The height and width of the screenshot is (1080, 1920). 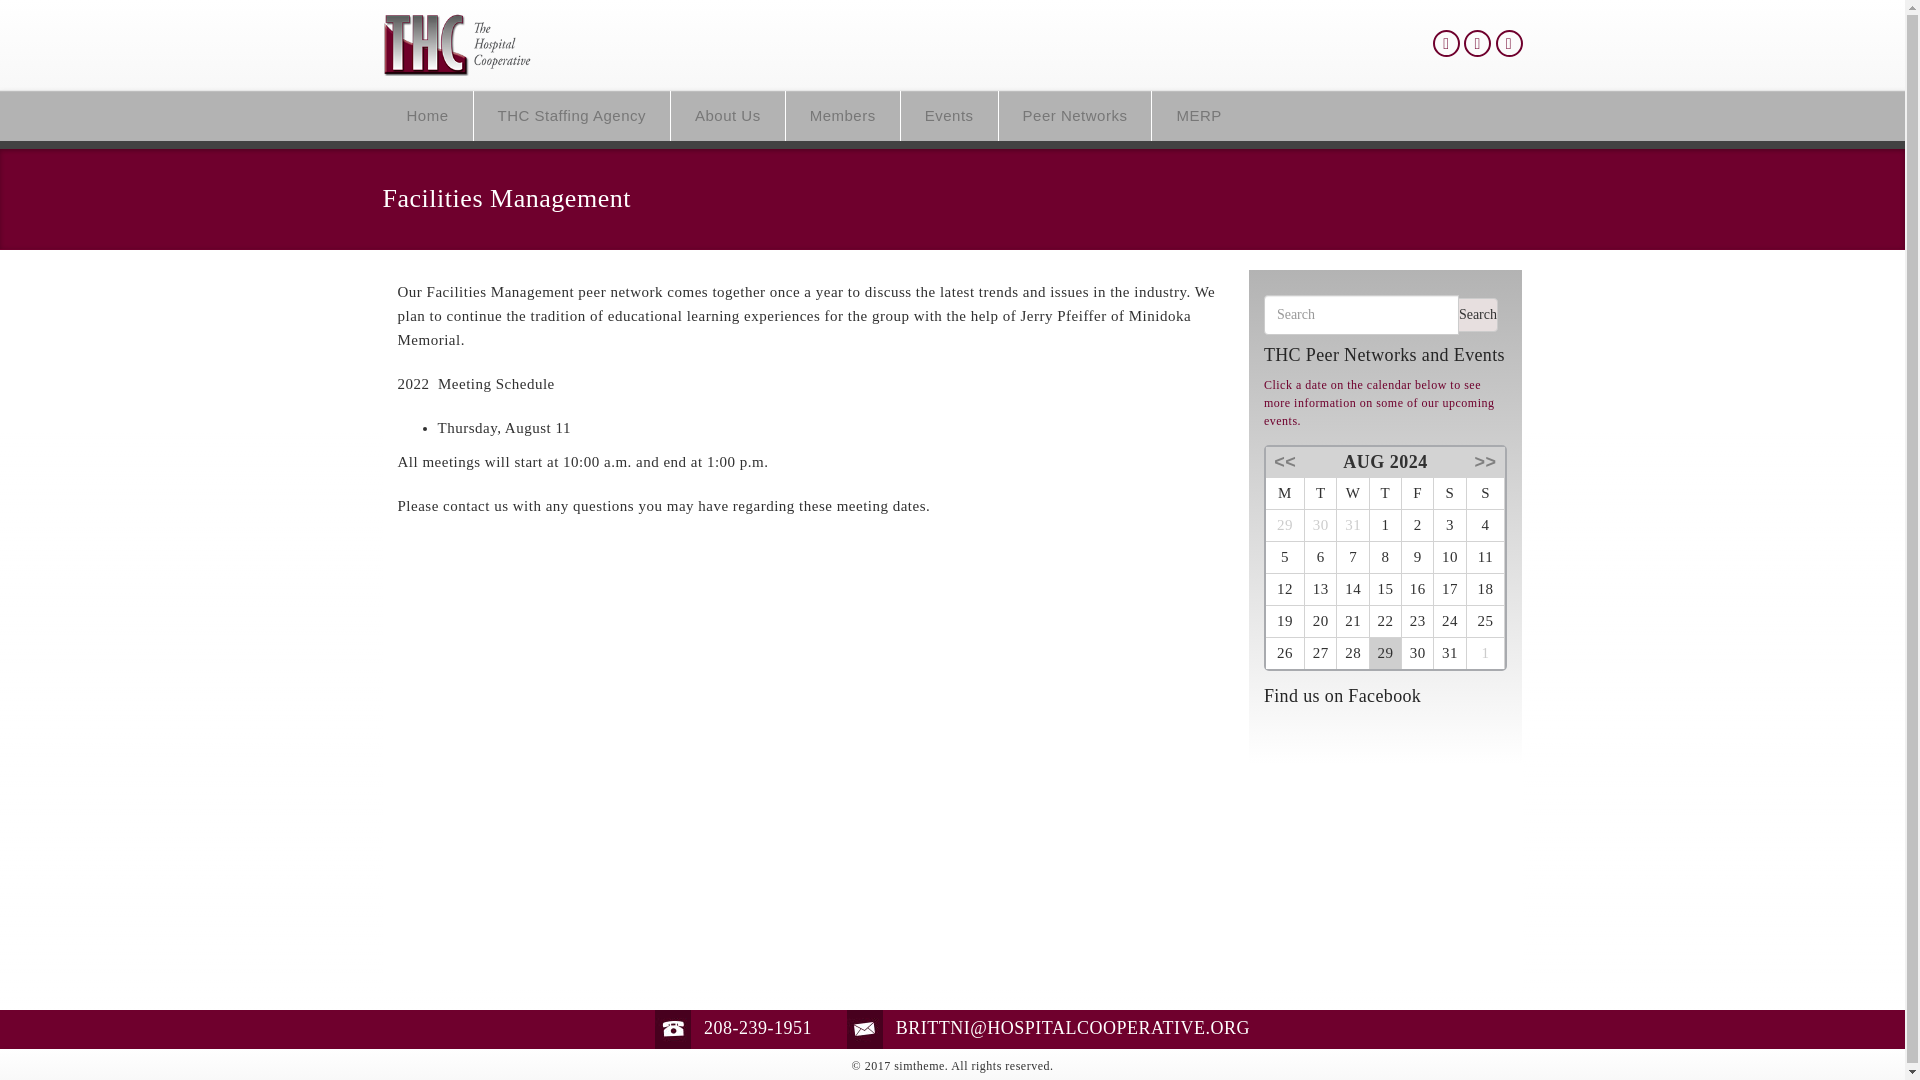 What do you see at coordinates (427, 116) in the screenshot?
I see `Home` at bounding box center [427, 116].